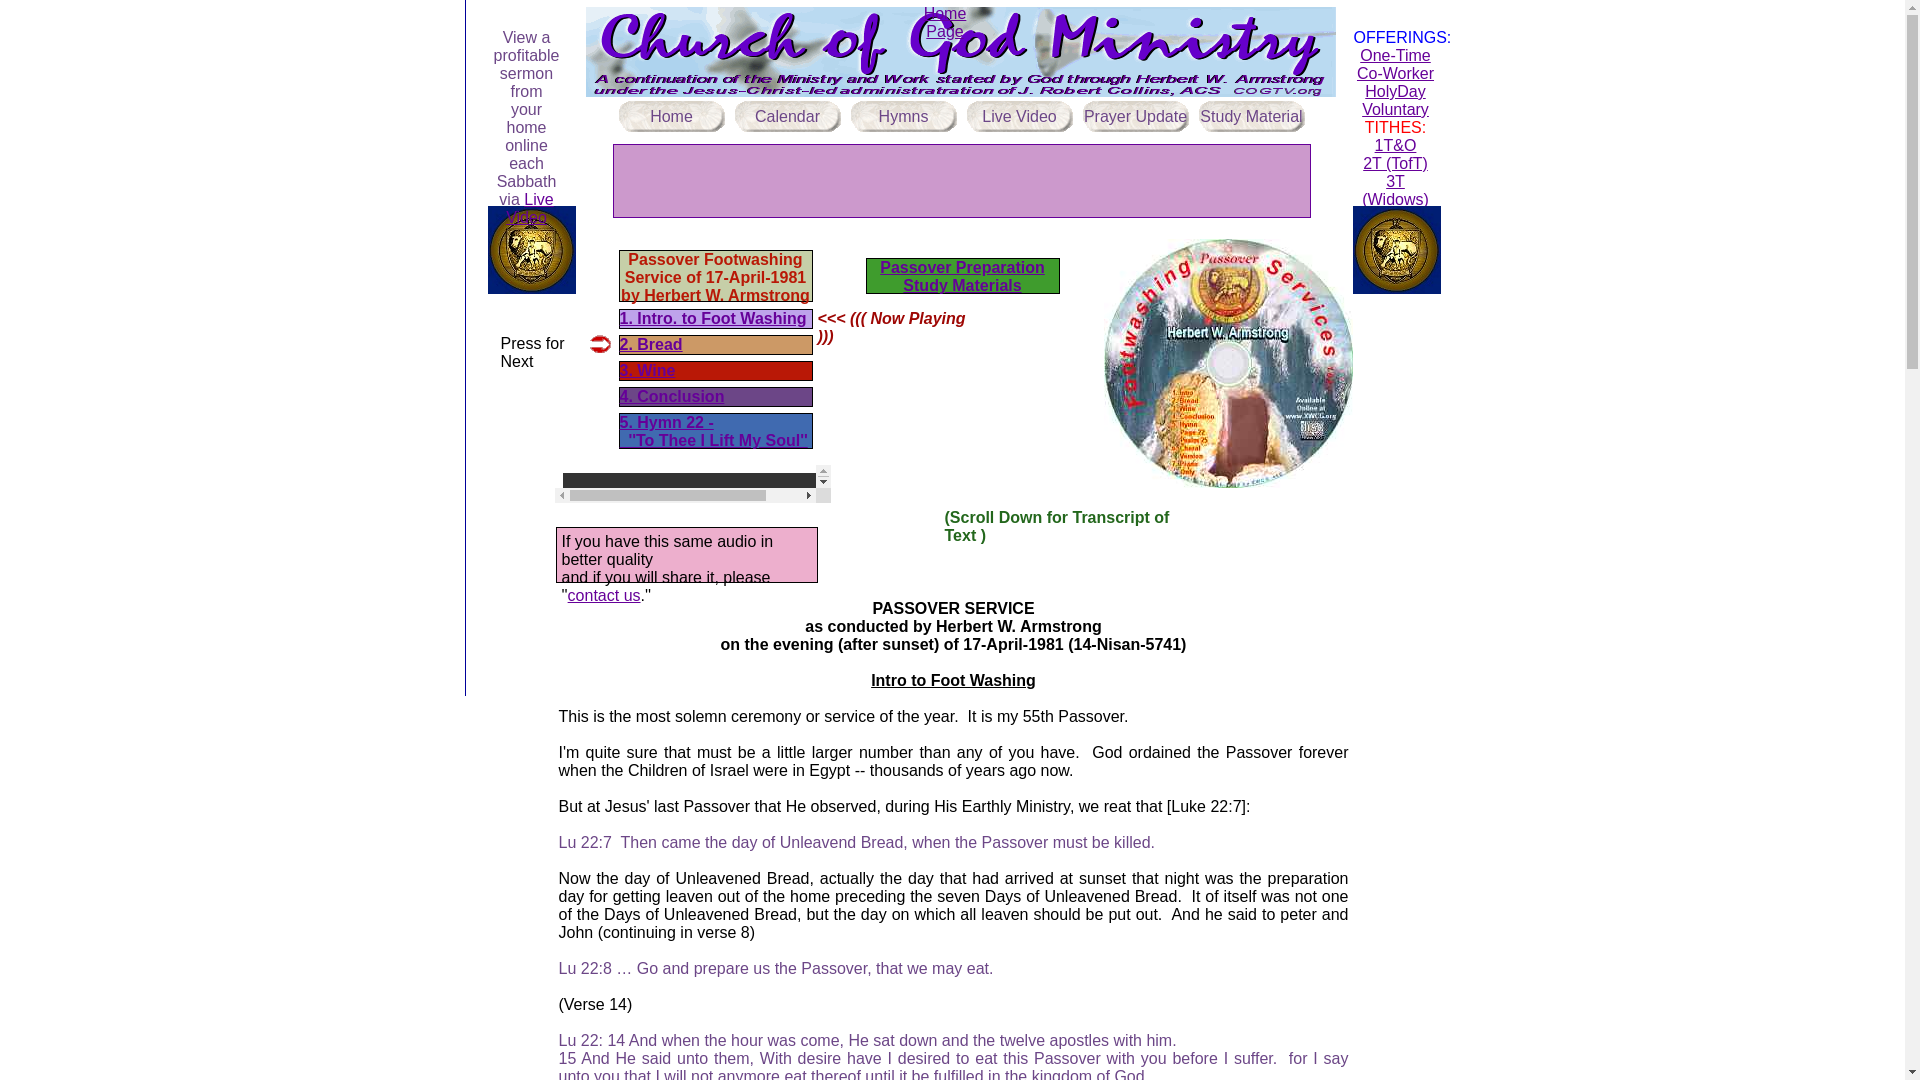 This screenshot has width=1920, height=1080. What do you see at coordinates (1394, 55) in the screenshot?
I see `One-Time` at bounding box center [1394, 55].